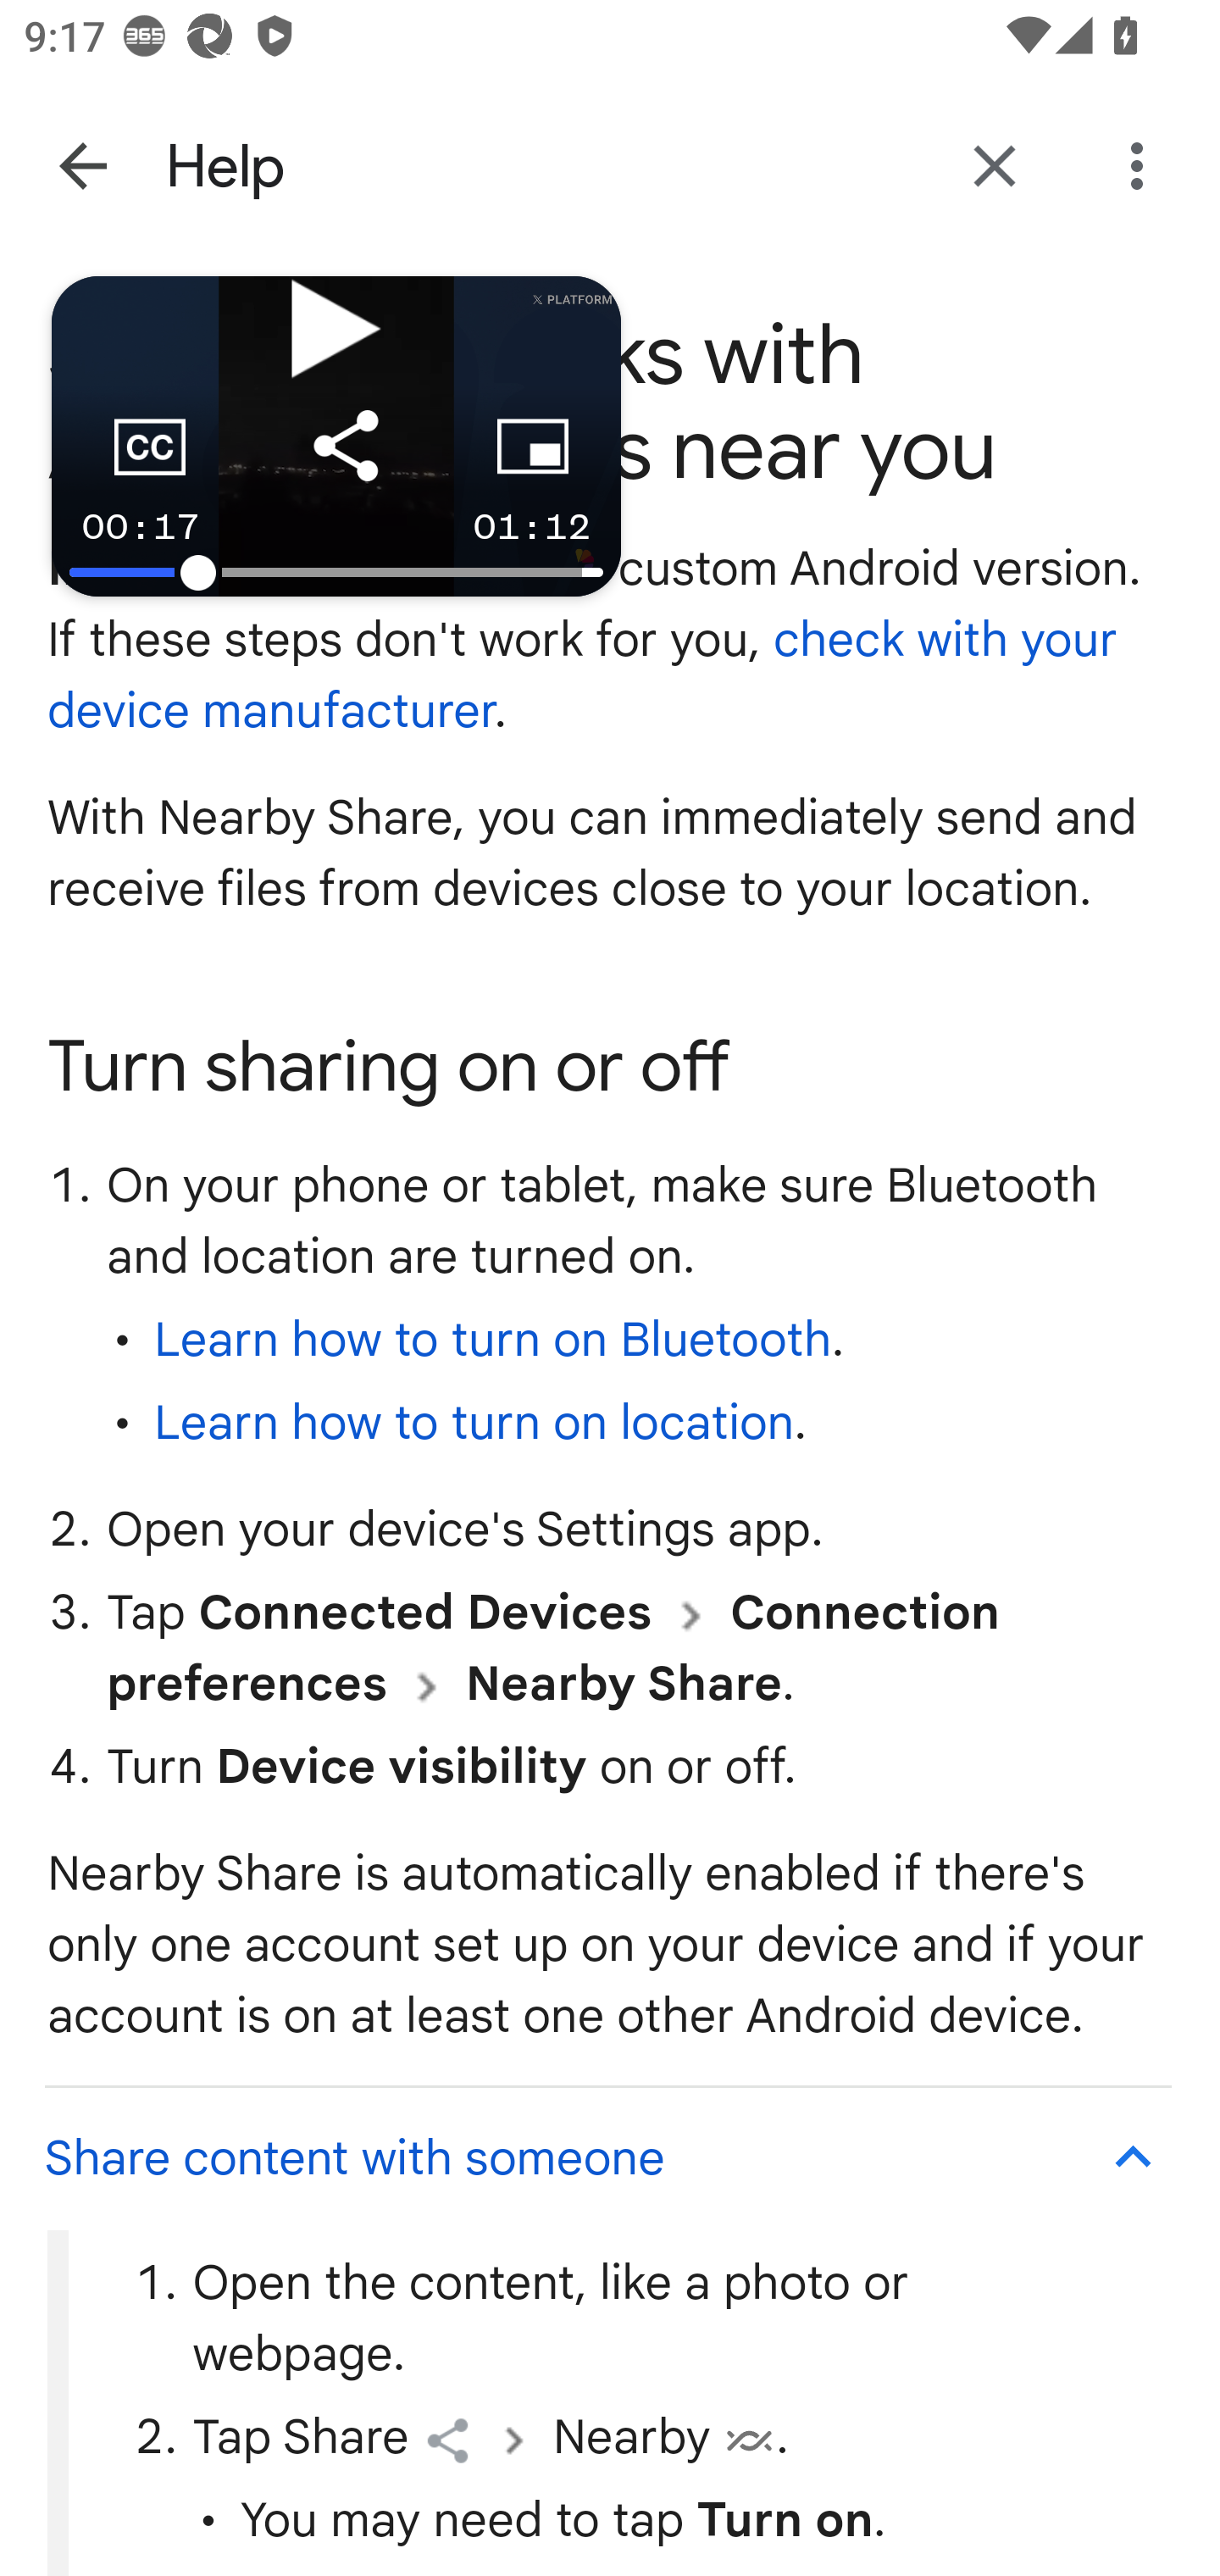 The image size is (1220, 2576). What do you see at coordinates (1143, 166) in the screenshot?
I see `More options` at bounding box center [1143, 166].